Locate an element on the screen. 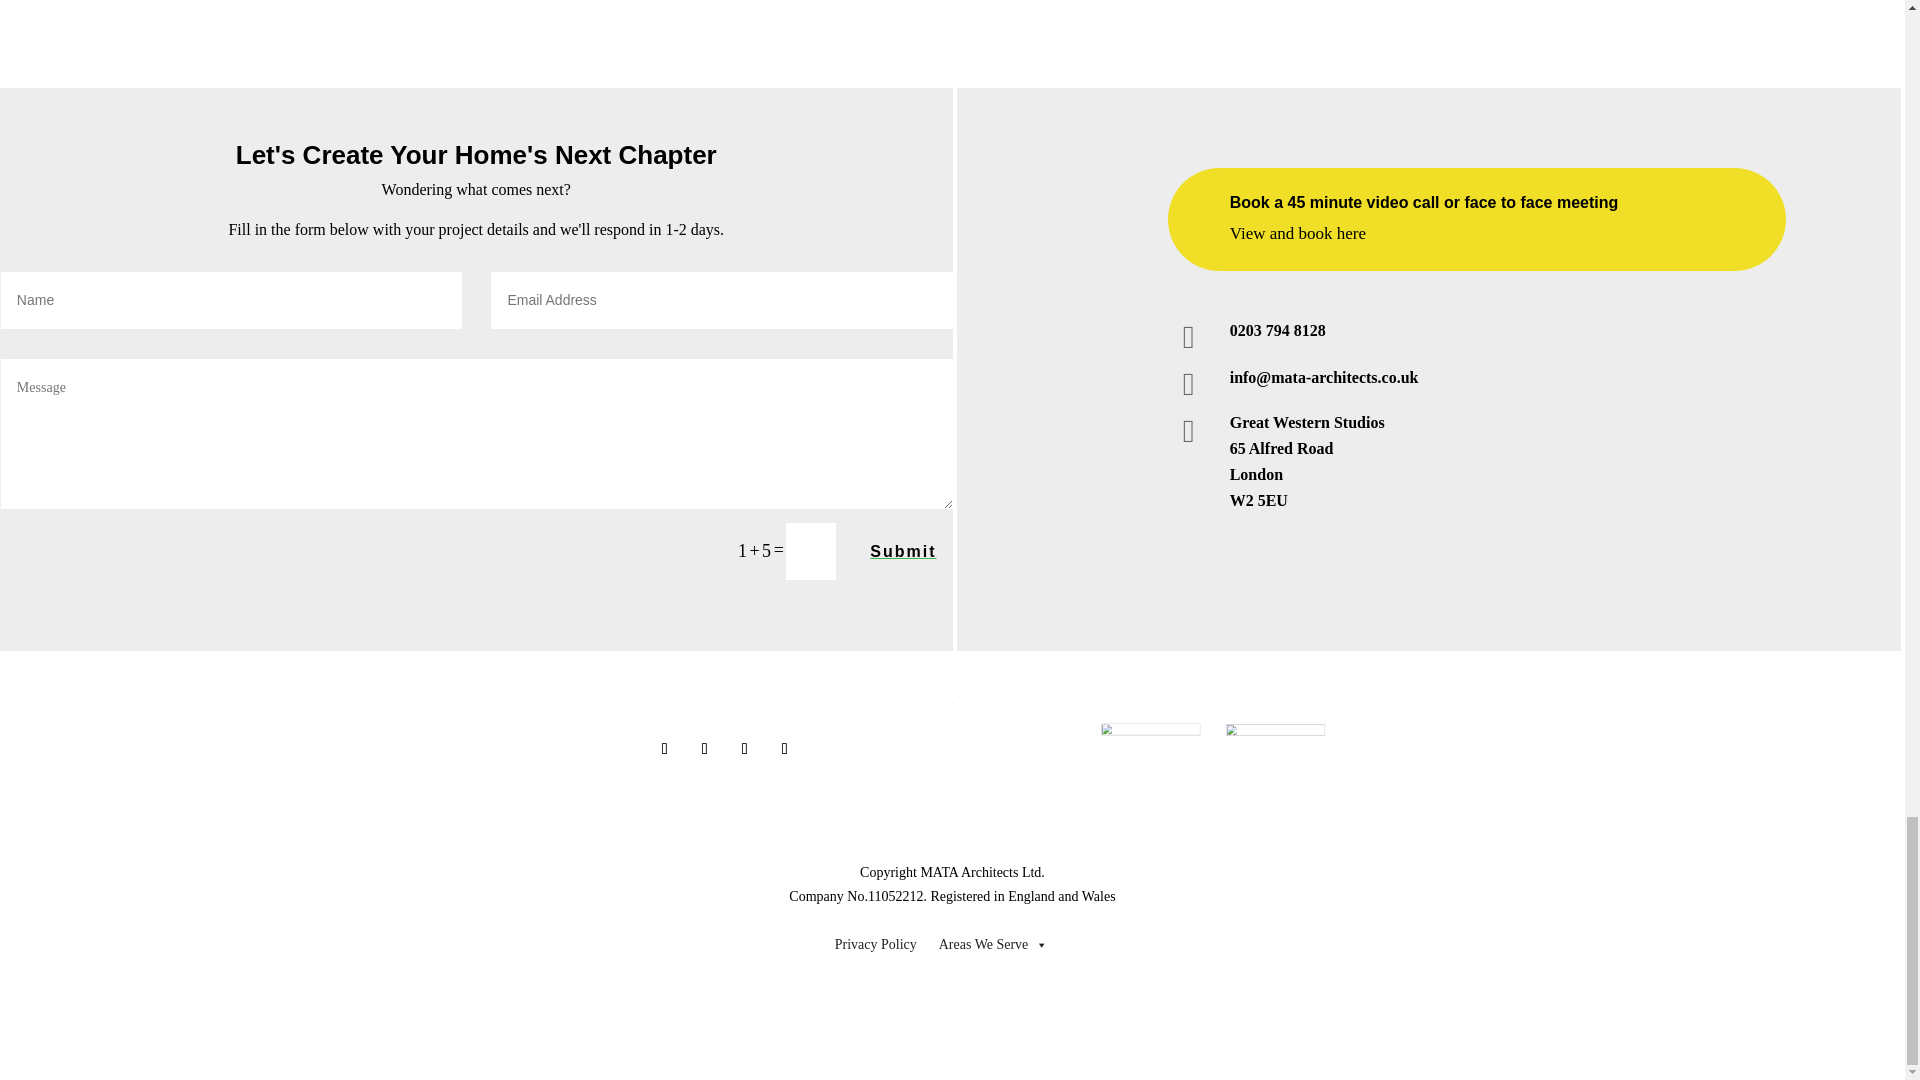 The image size is (1920, 1080). RIBA LOGO is located at coordinates (1309, 768).